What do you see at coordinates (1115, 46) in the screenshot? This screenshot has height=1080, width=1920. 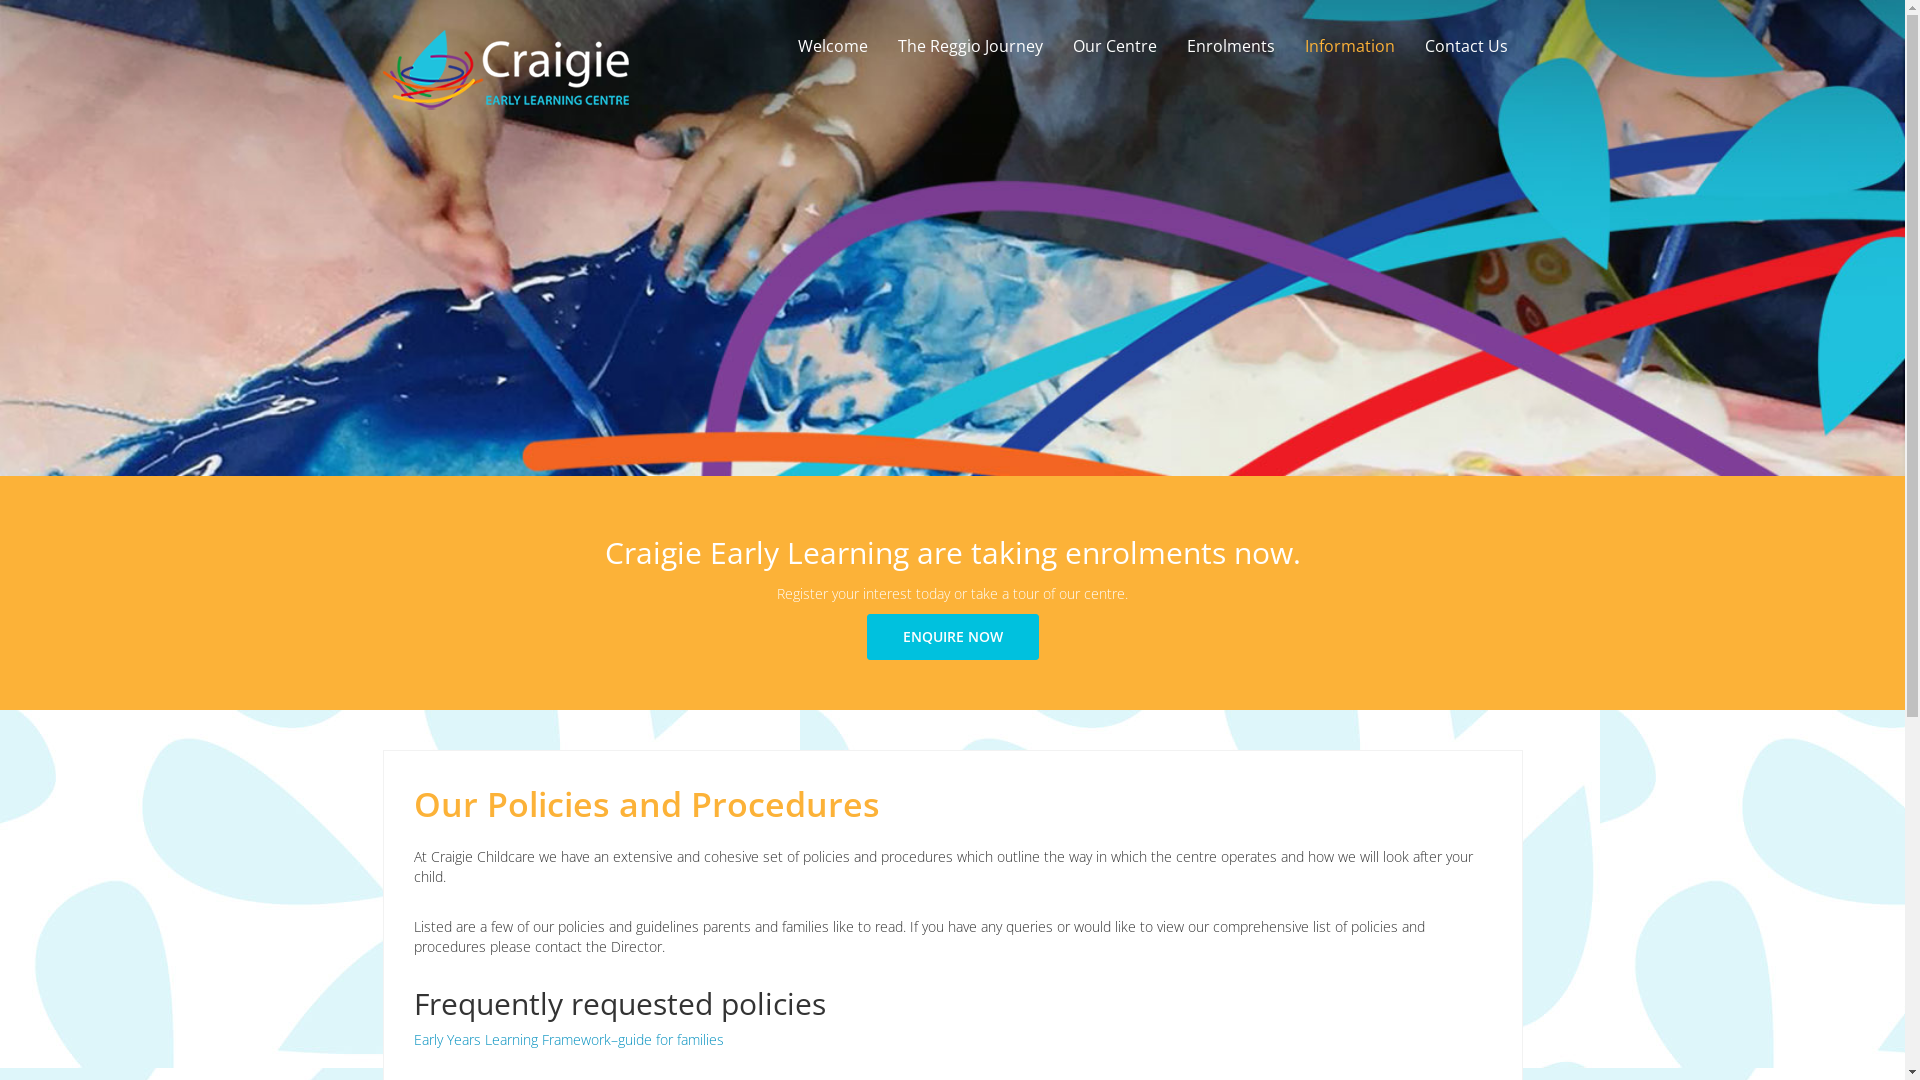 I see `Our Centre` at bounding box center [1115, 46].